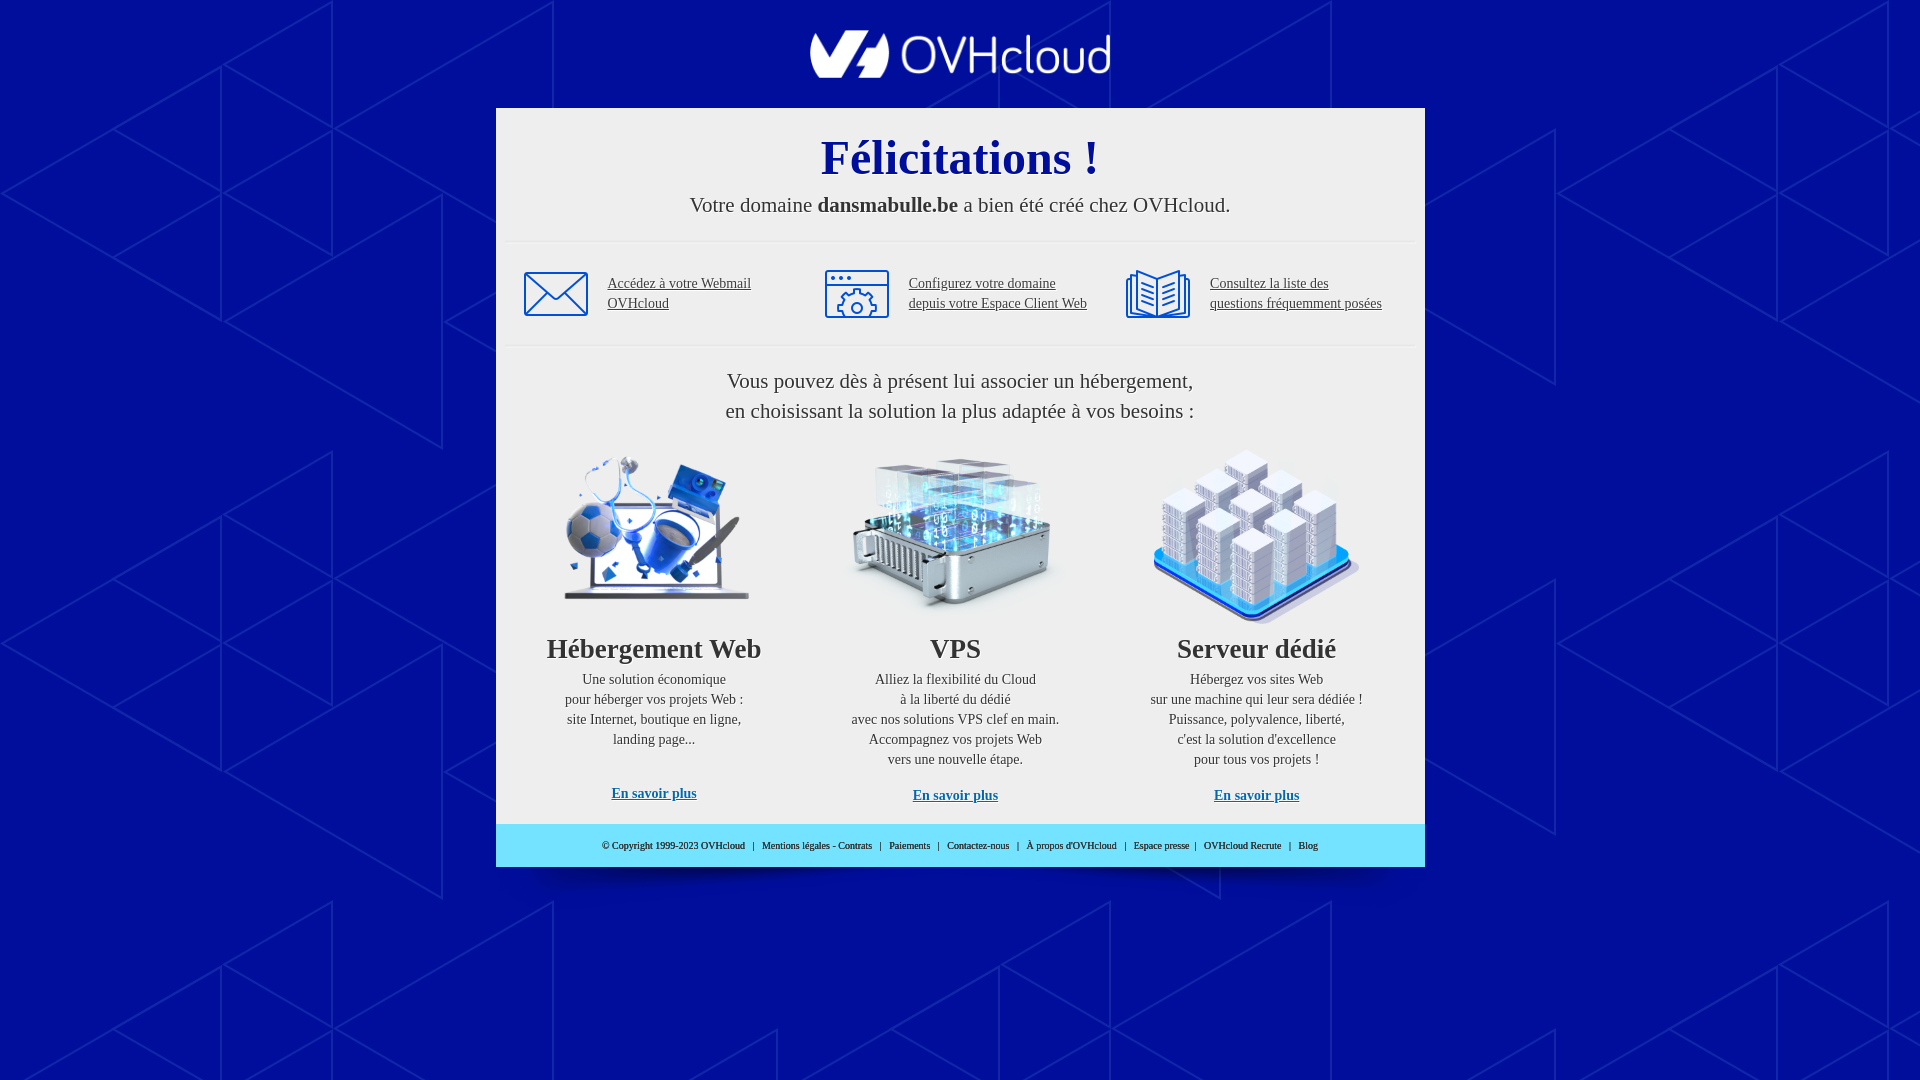  I want to click on Paiements, so click(910, 846).